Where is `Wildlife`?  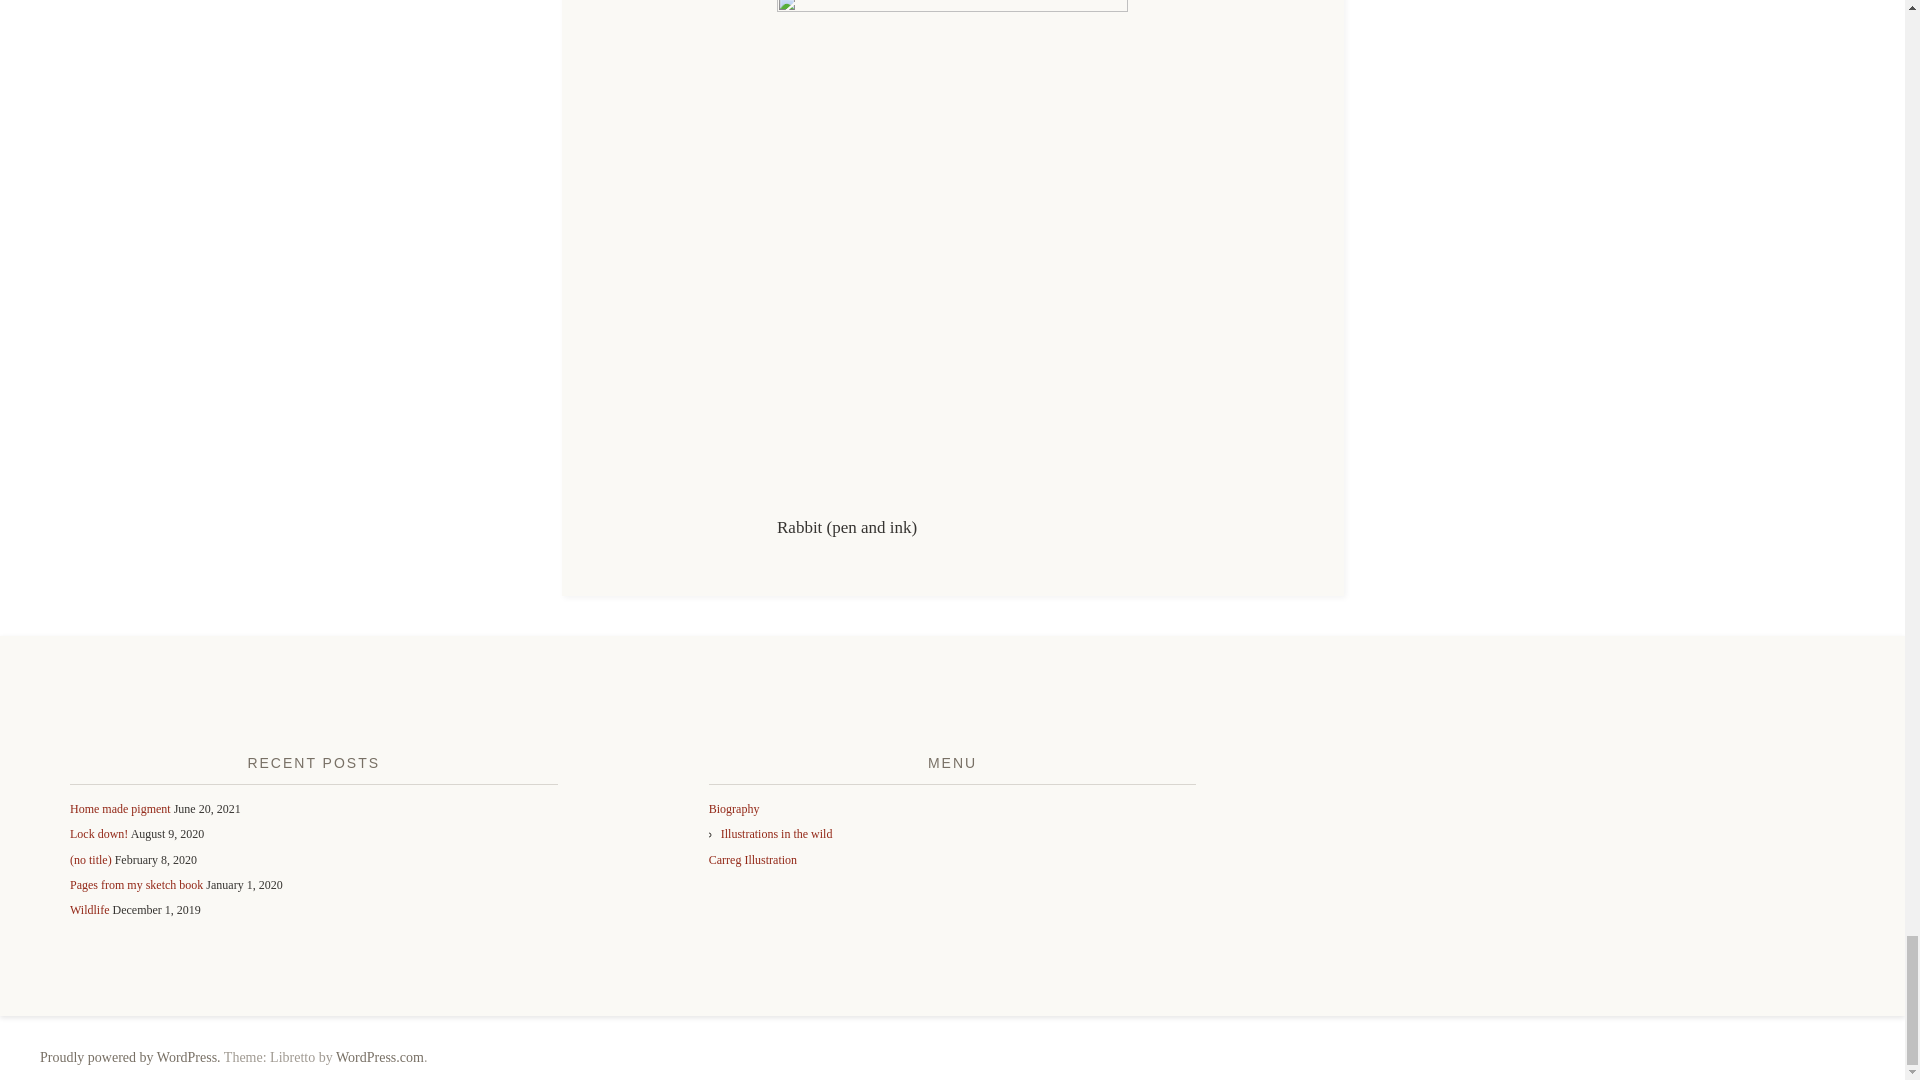 Wildlife is located at coordinates (89, 909).